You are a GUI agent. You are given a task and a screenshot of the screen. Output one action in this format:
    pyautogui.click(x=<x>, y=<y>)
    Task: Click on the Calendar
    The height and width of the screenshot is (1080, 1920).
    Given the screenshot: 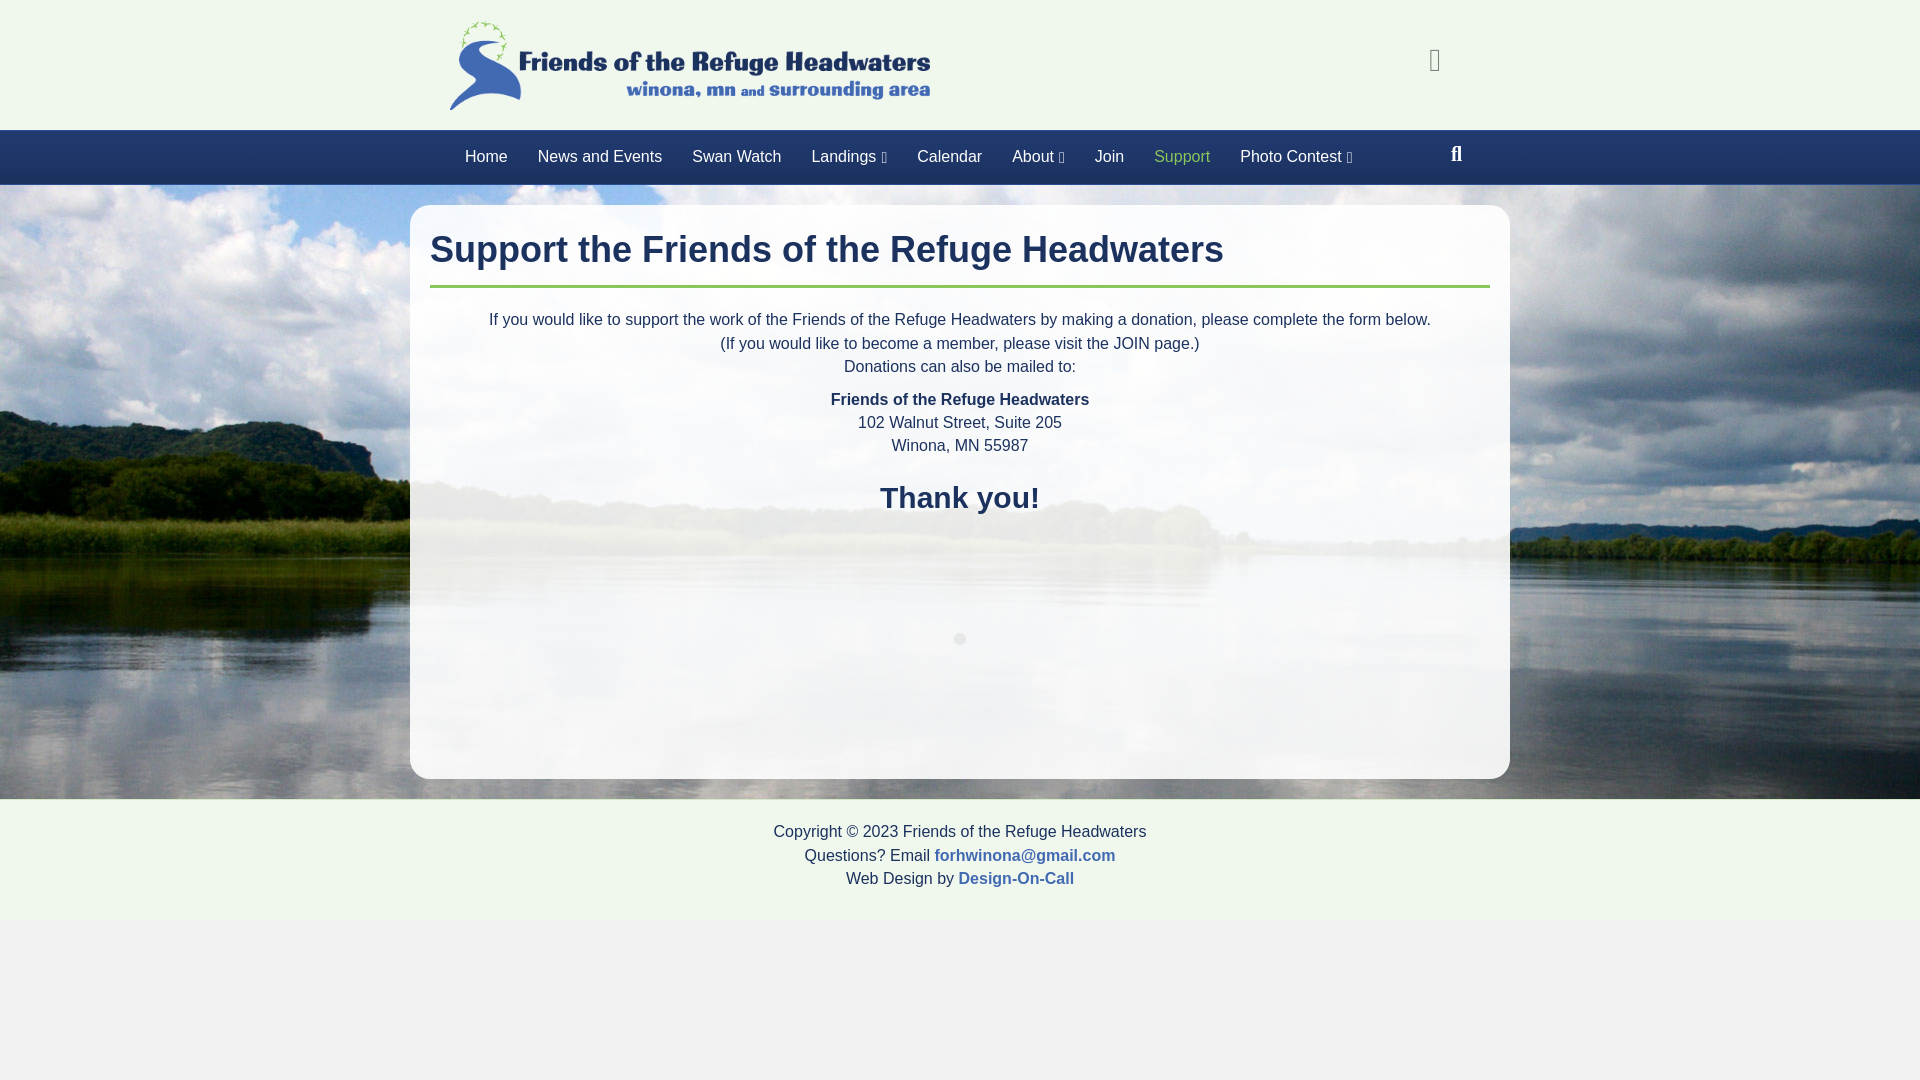 What is the action you would take?
    pyautogui.click(x=949, y=156)
    